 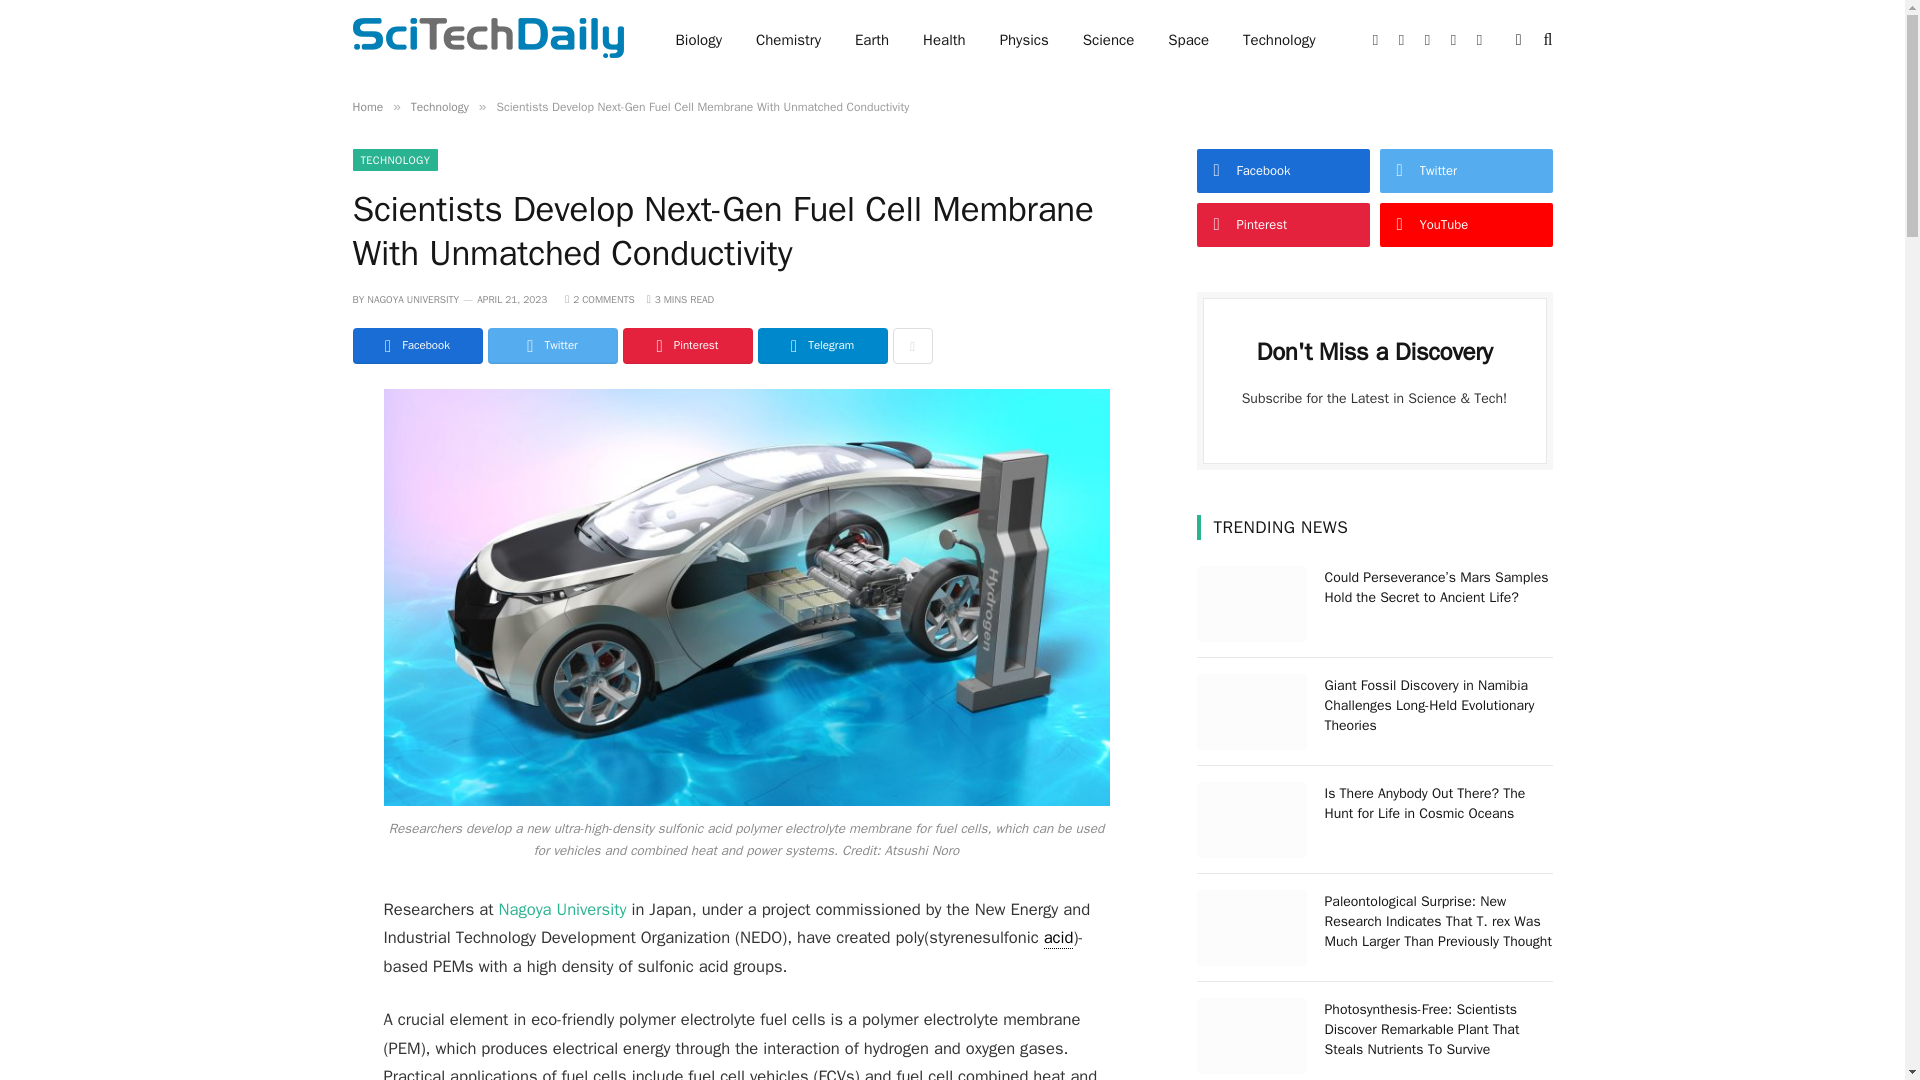 I want to click on Share on Pinterest, so click(x=687, y=346).